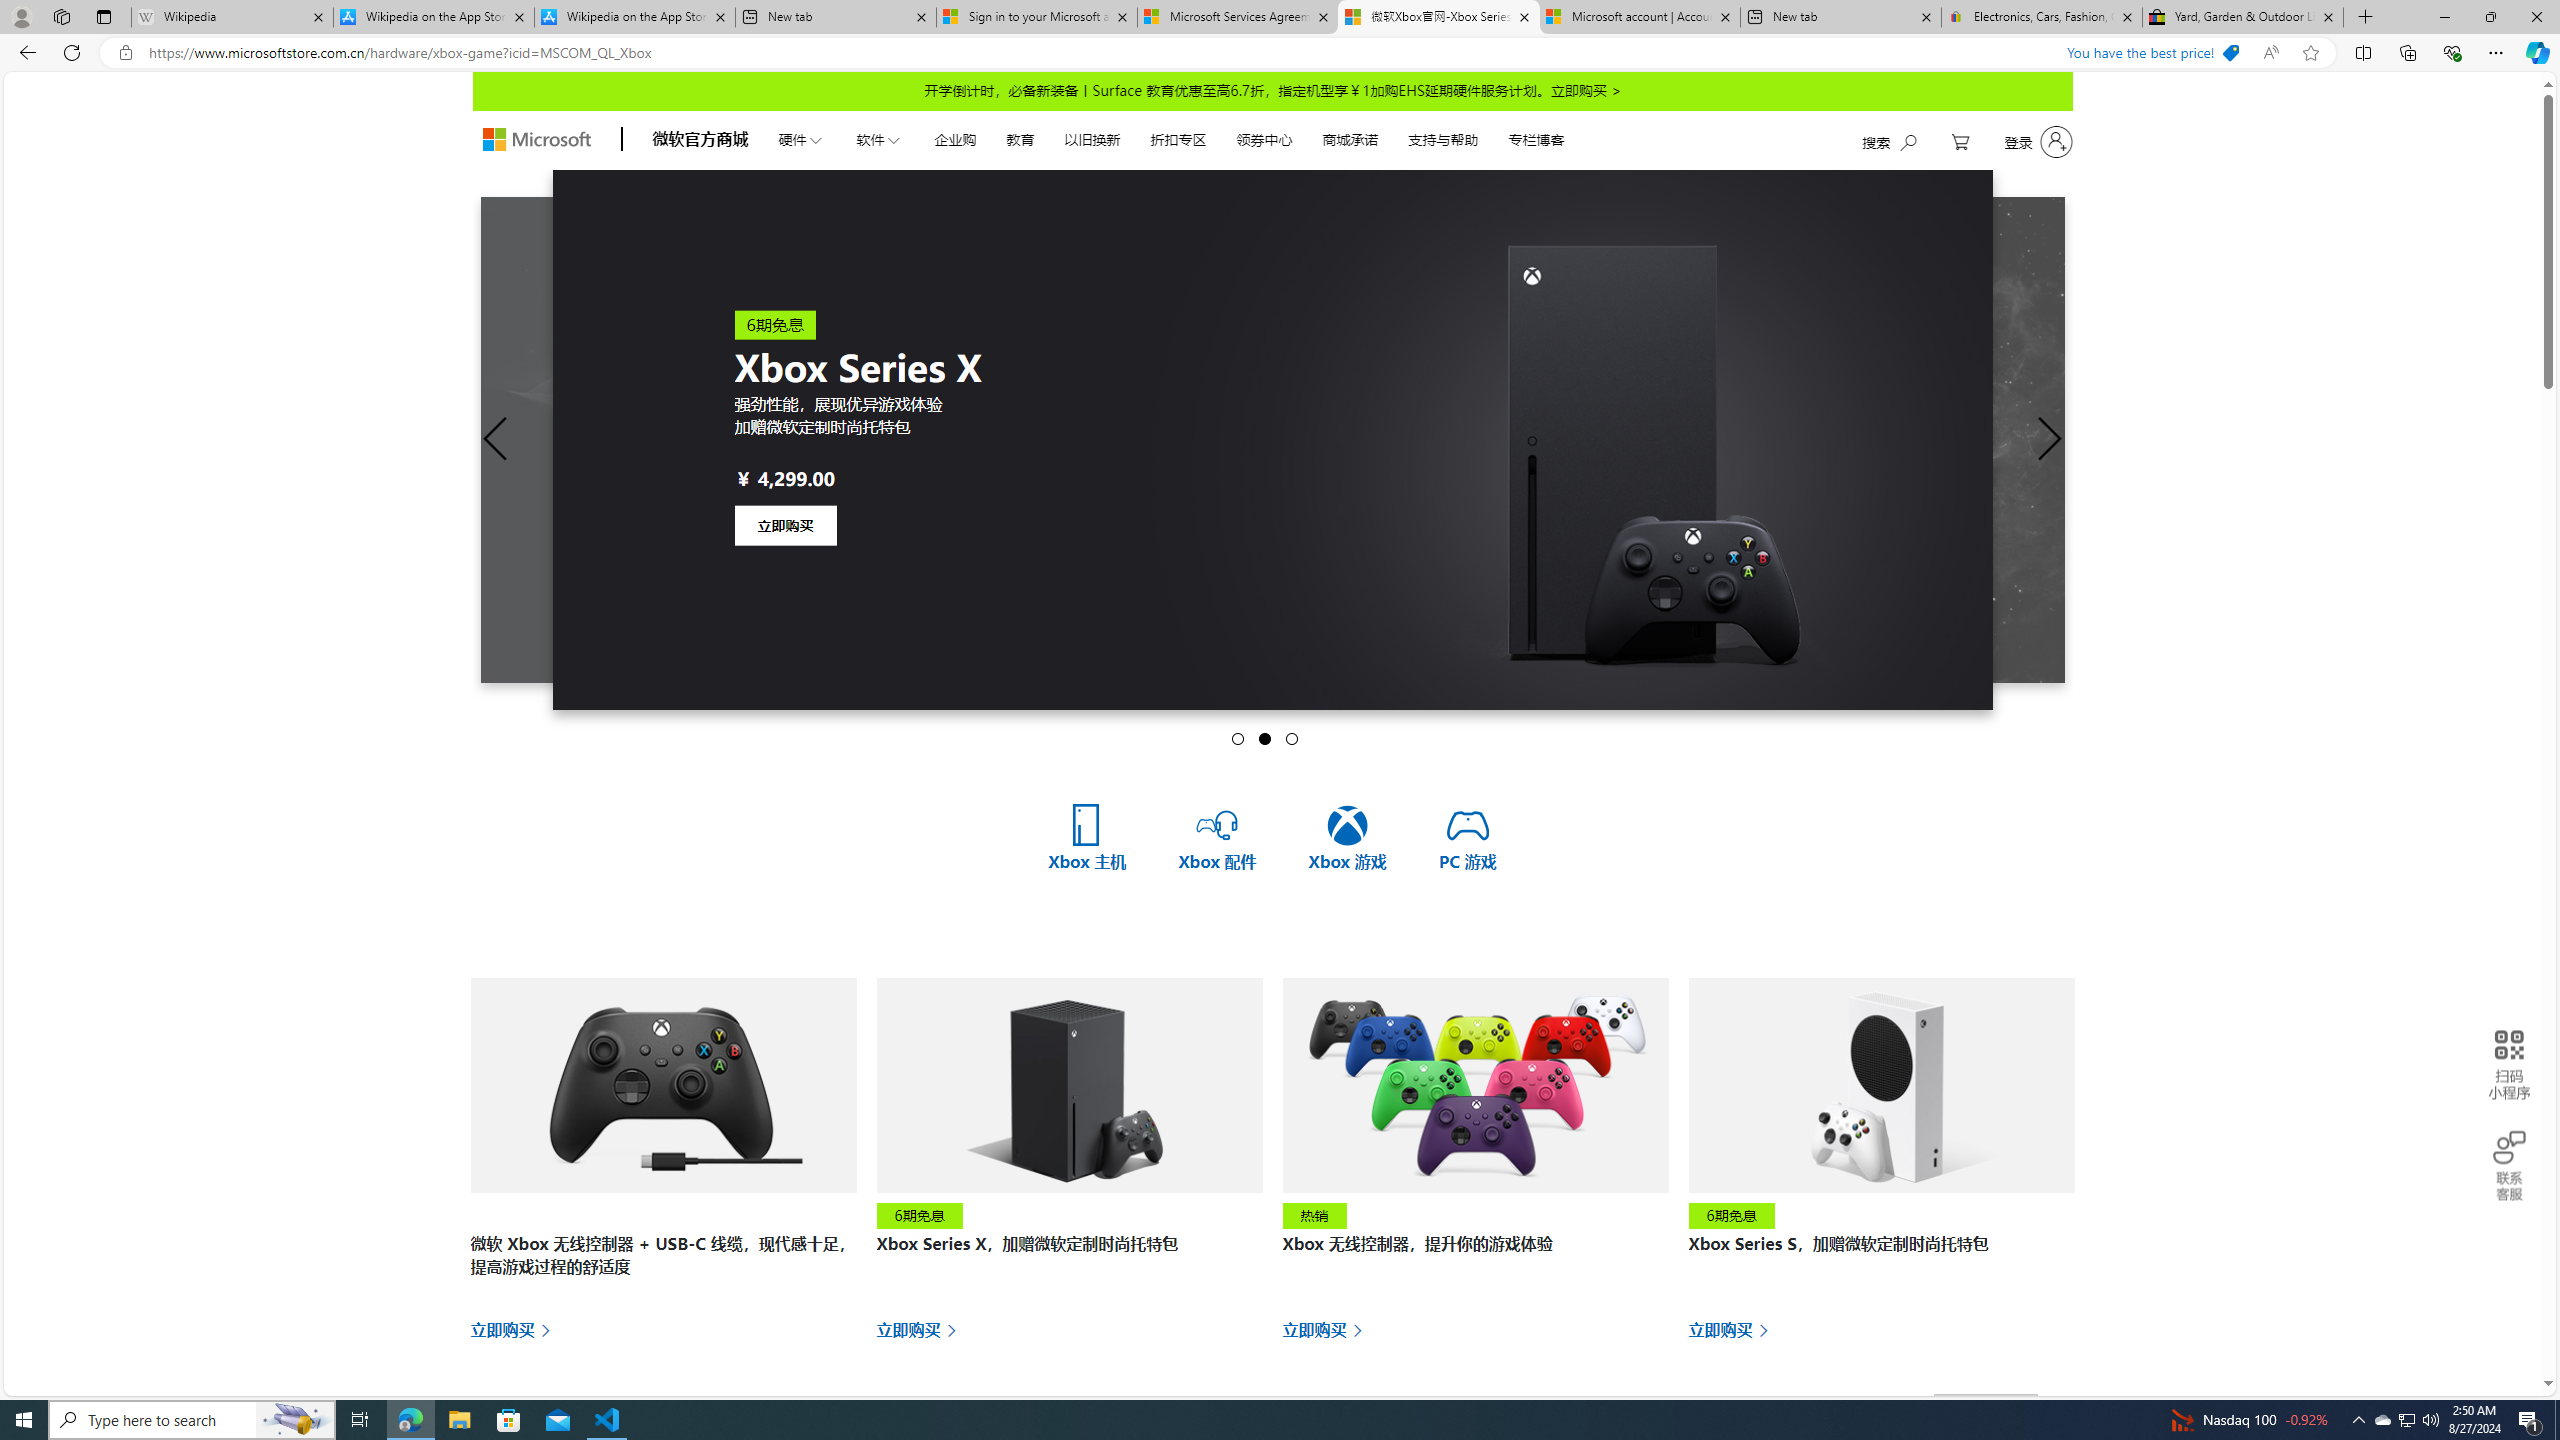  I want to click on Electronics, Cars, Fashion, Collectibles & More | eBay, so click(2041, 17).